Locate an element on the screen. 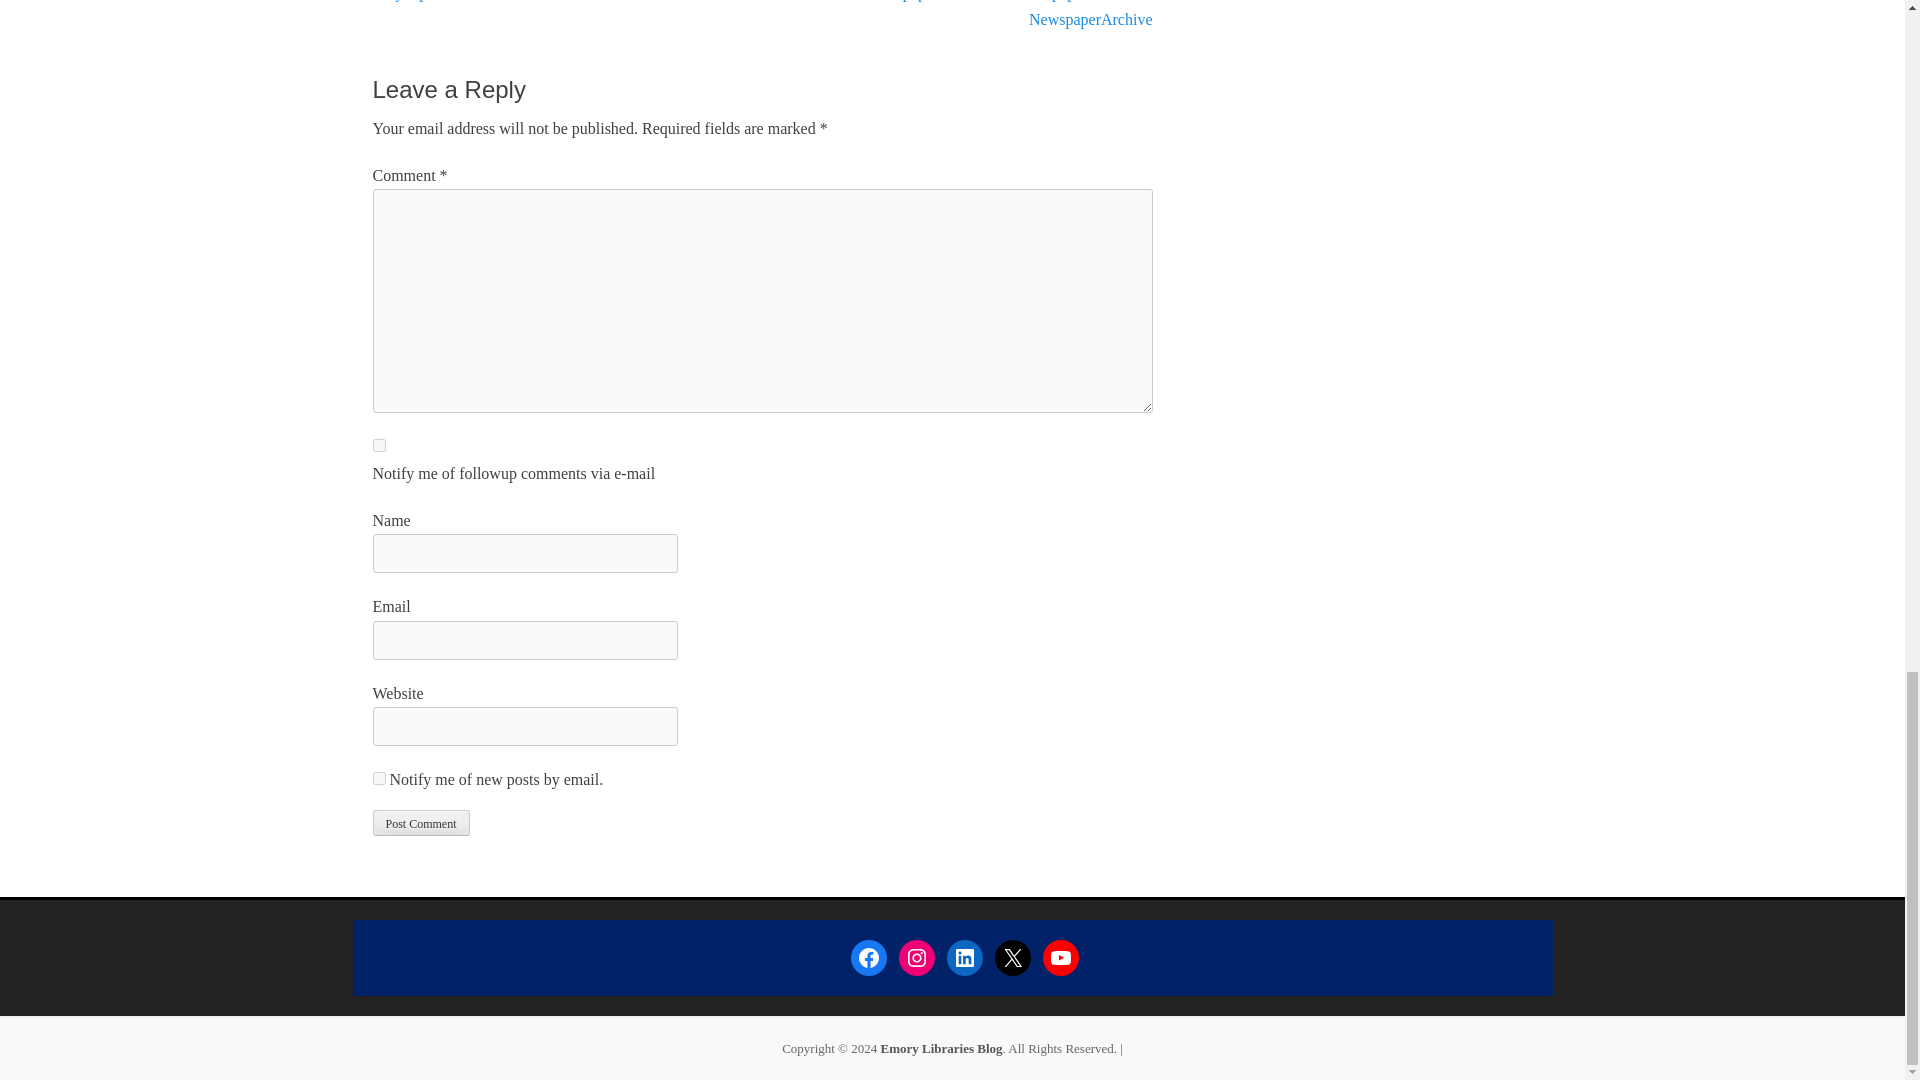  Emory Libraries Blog is located at coordinates (940, 1048).